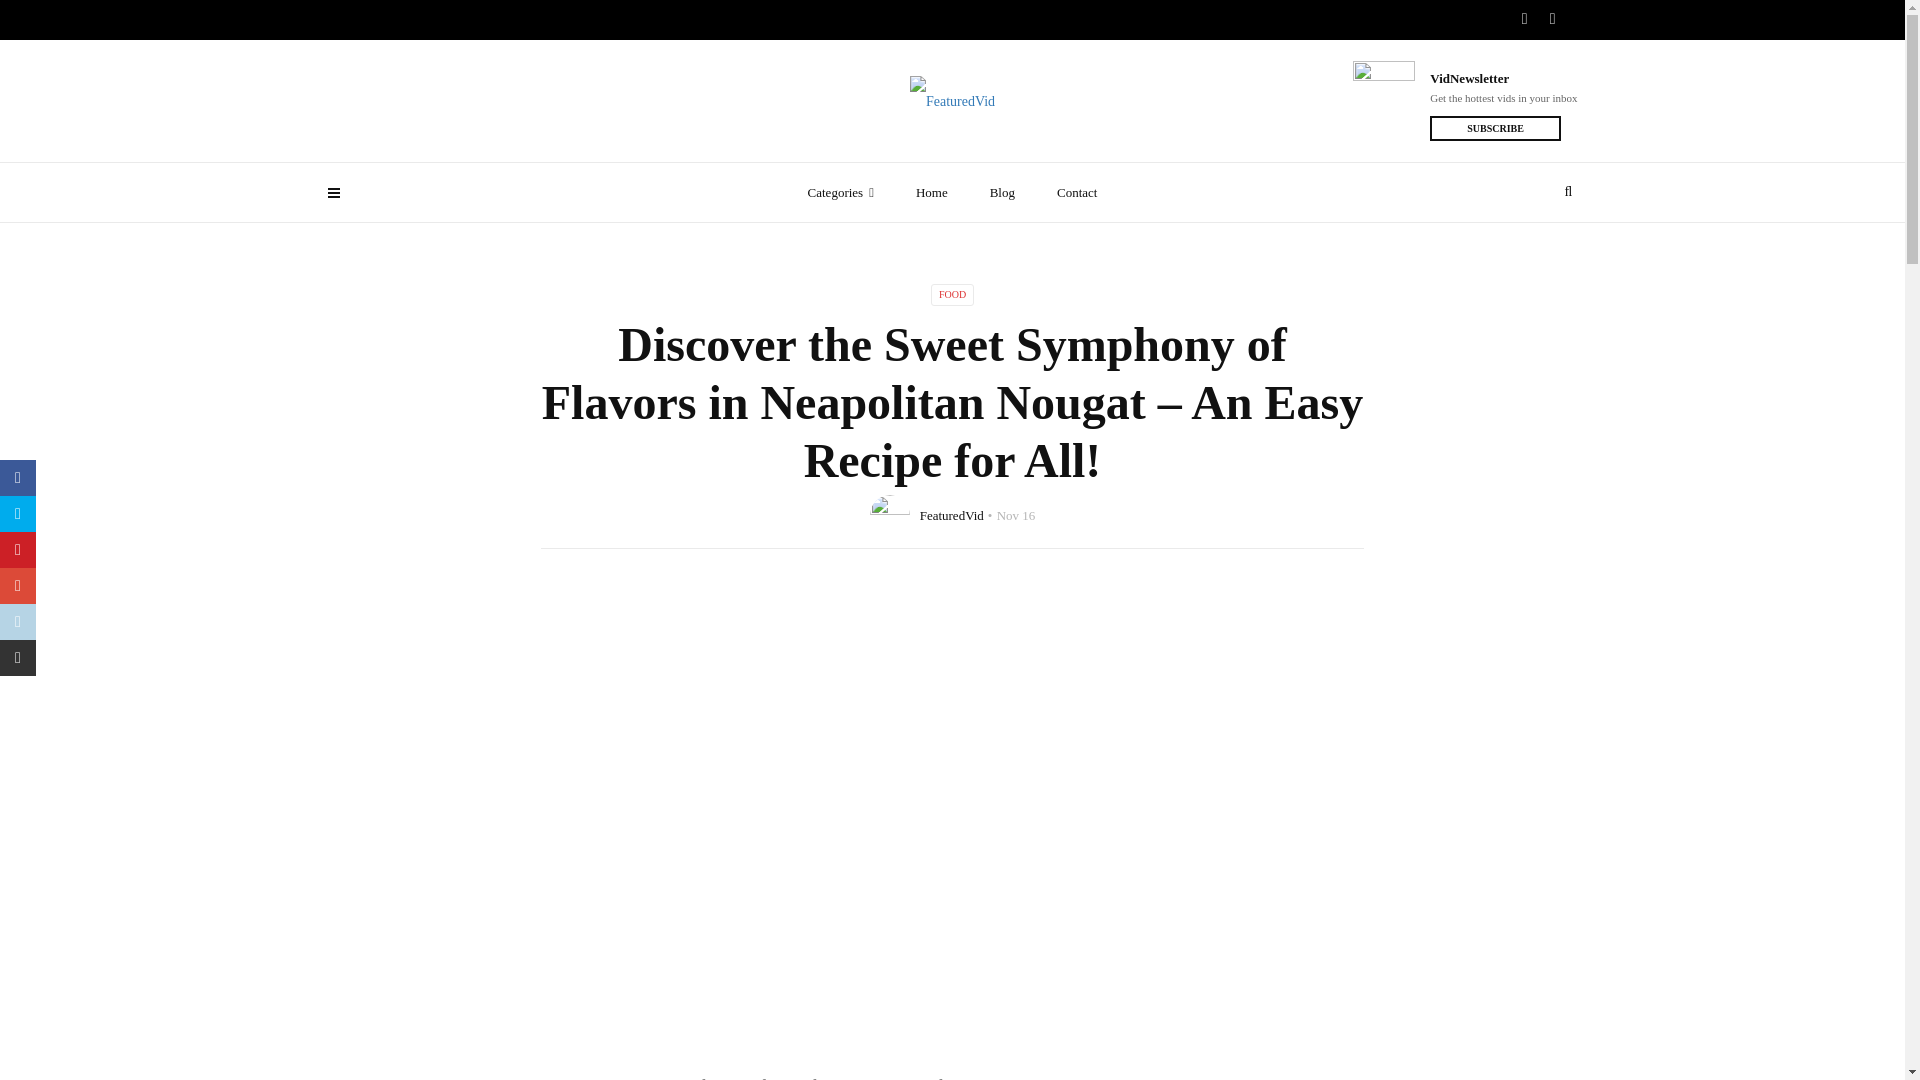 The width and height of the screenshot is (1920, 1080). I want to click on Contact, so click(1076, 192).